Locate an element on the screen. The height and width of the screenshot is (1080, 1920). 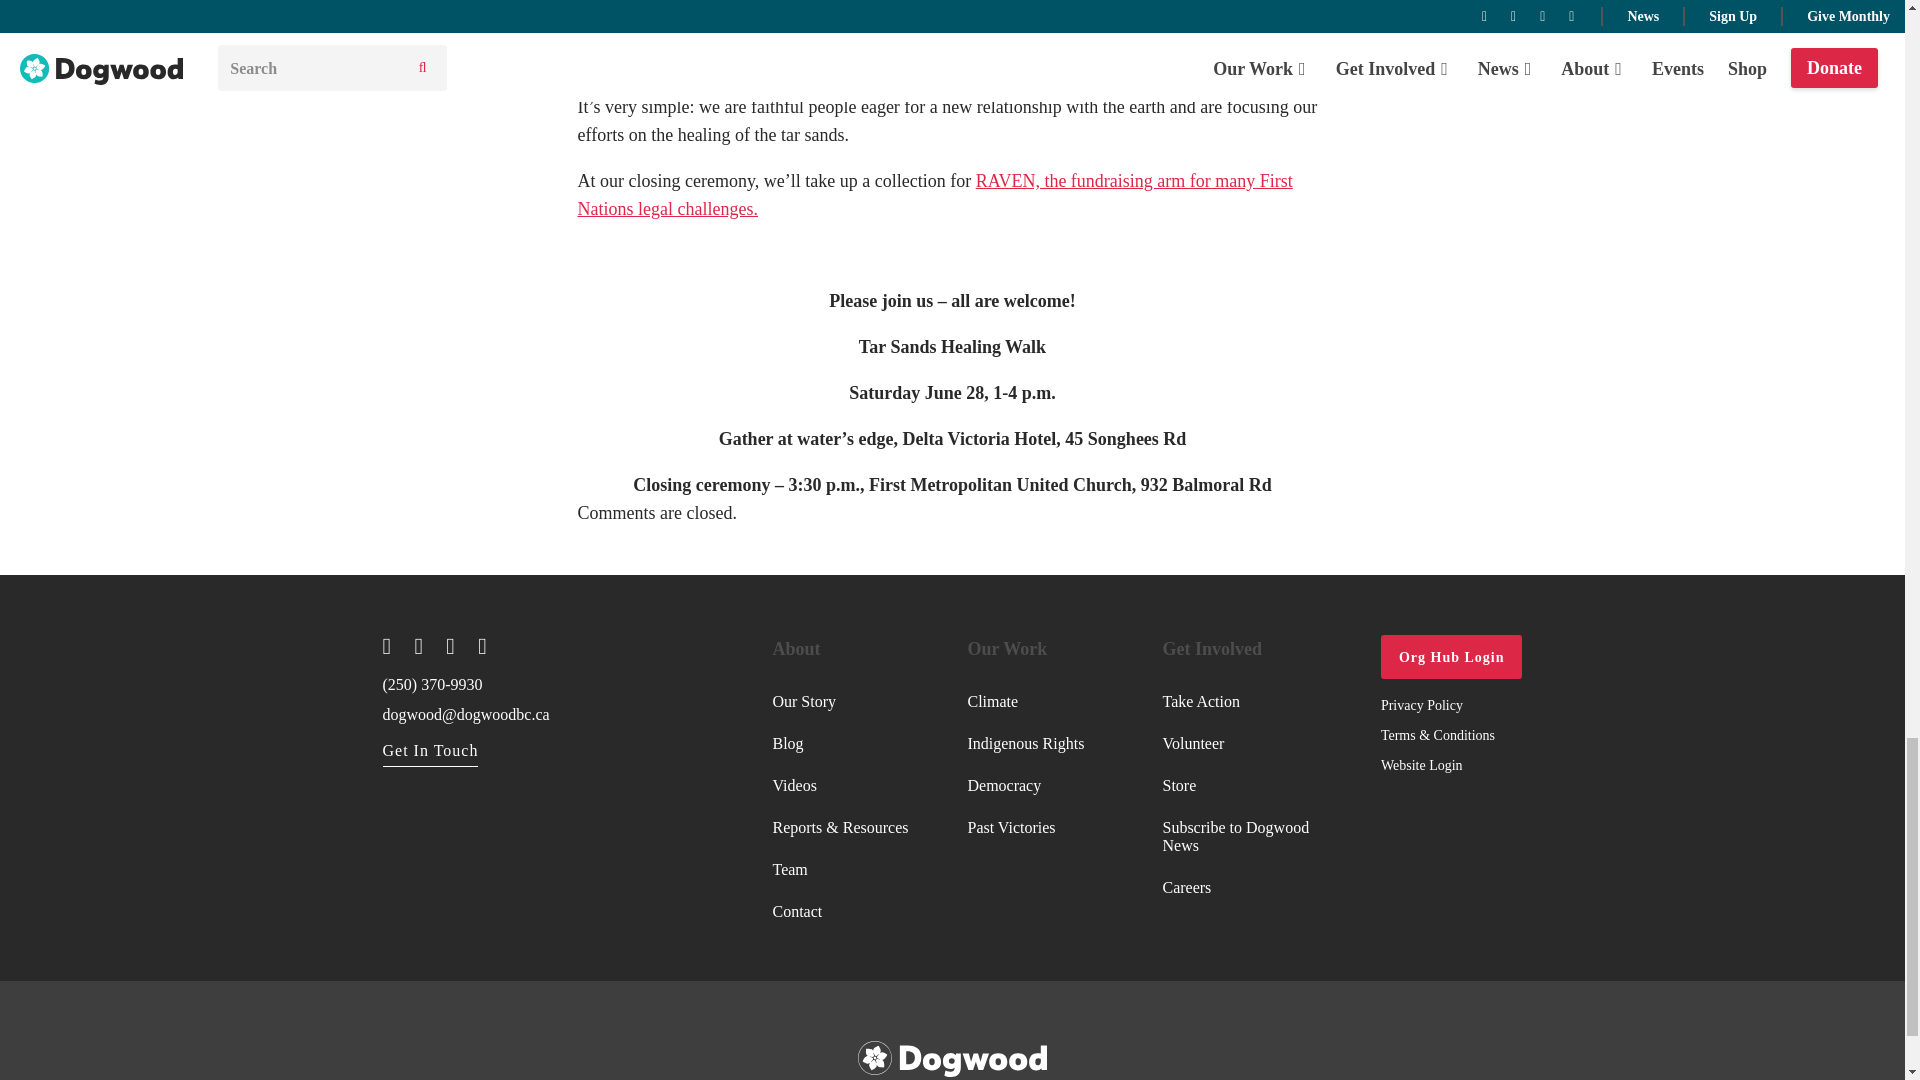
Past Victories is located at coordinates (1026, 827).